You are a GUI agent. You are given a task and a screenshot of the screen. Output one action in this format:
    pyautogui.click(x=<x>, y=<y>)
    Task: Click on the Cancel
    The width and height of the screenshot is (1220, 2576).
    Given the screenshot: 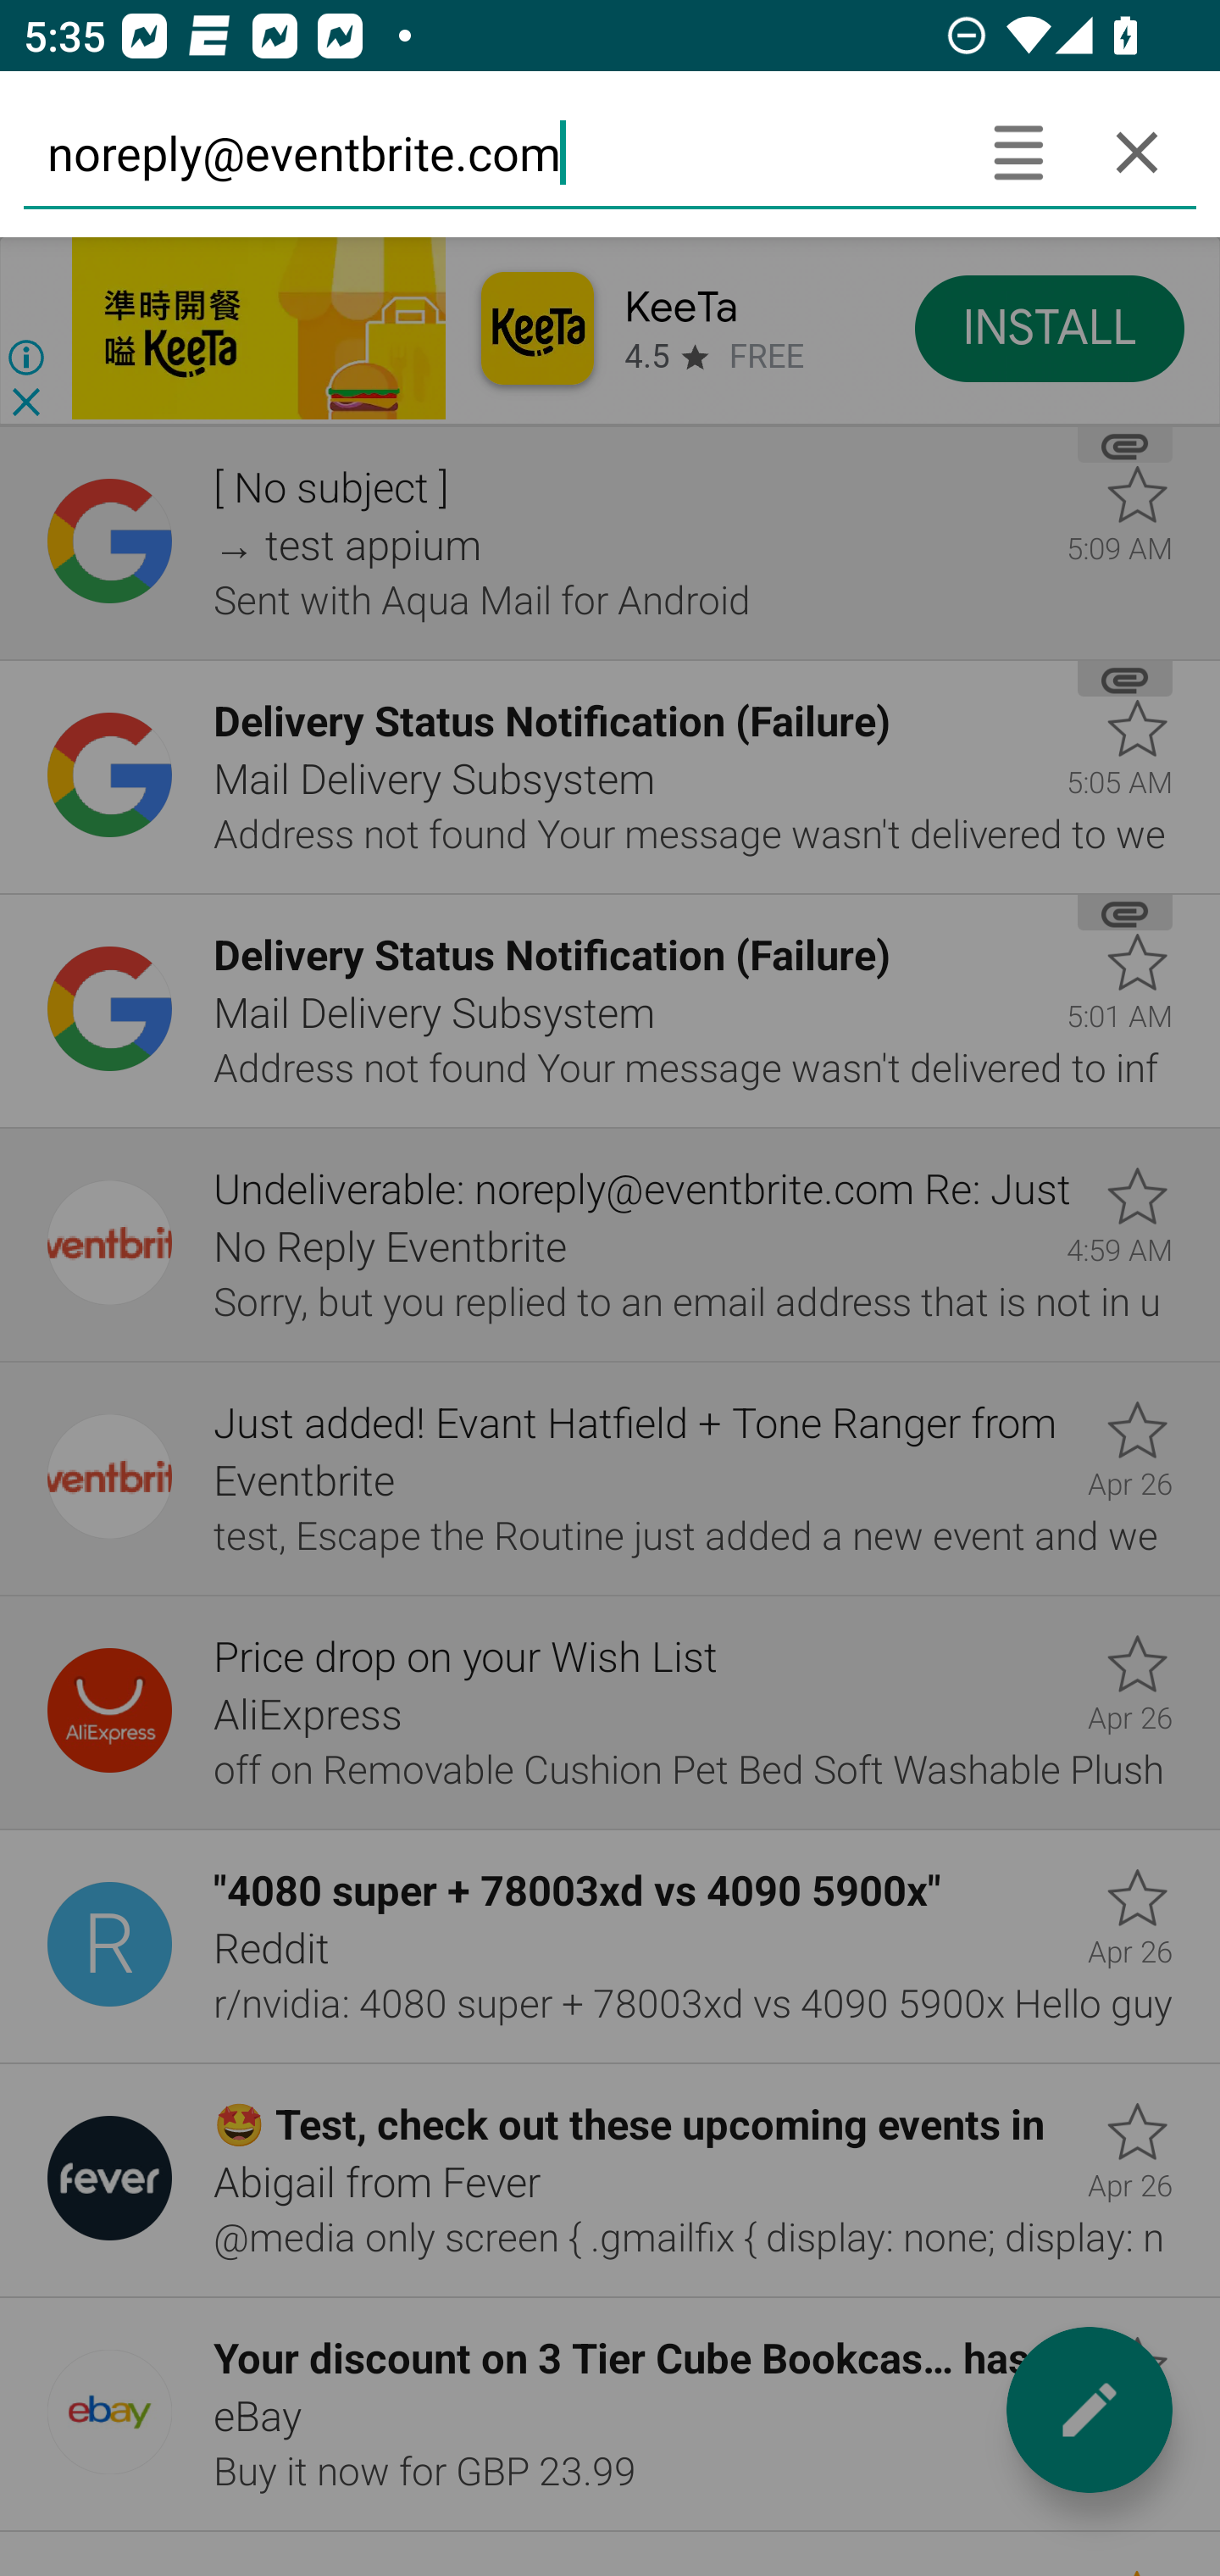 What is the action you would take?
    pyautogui.click(x=1137, y=152)
    